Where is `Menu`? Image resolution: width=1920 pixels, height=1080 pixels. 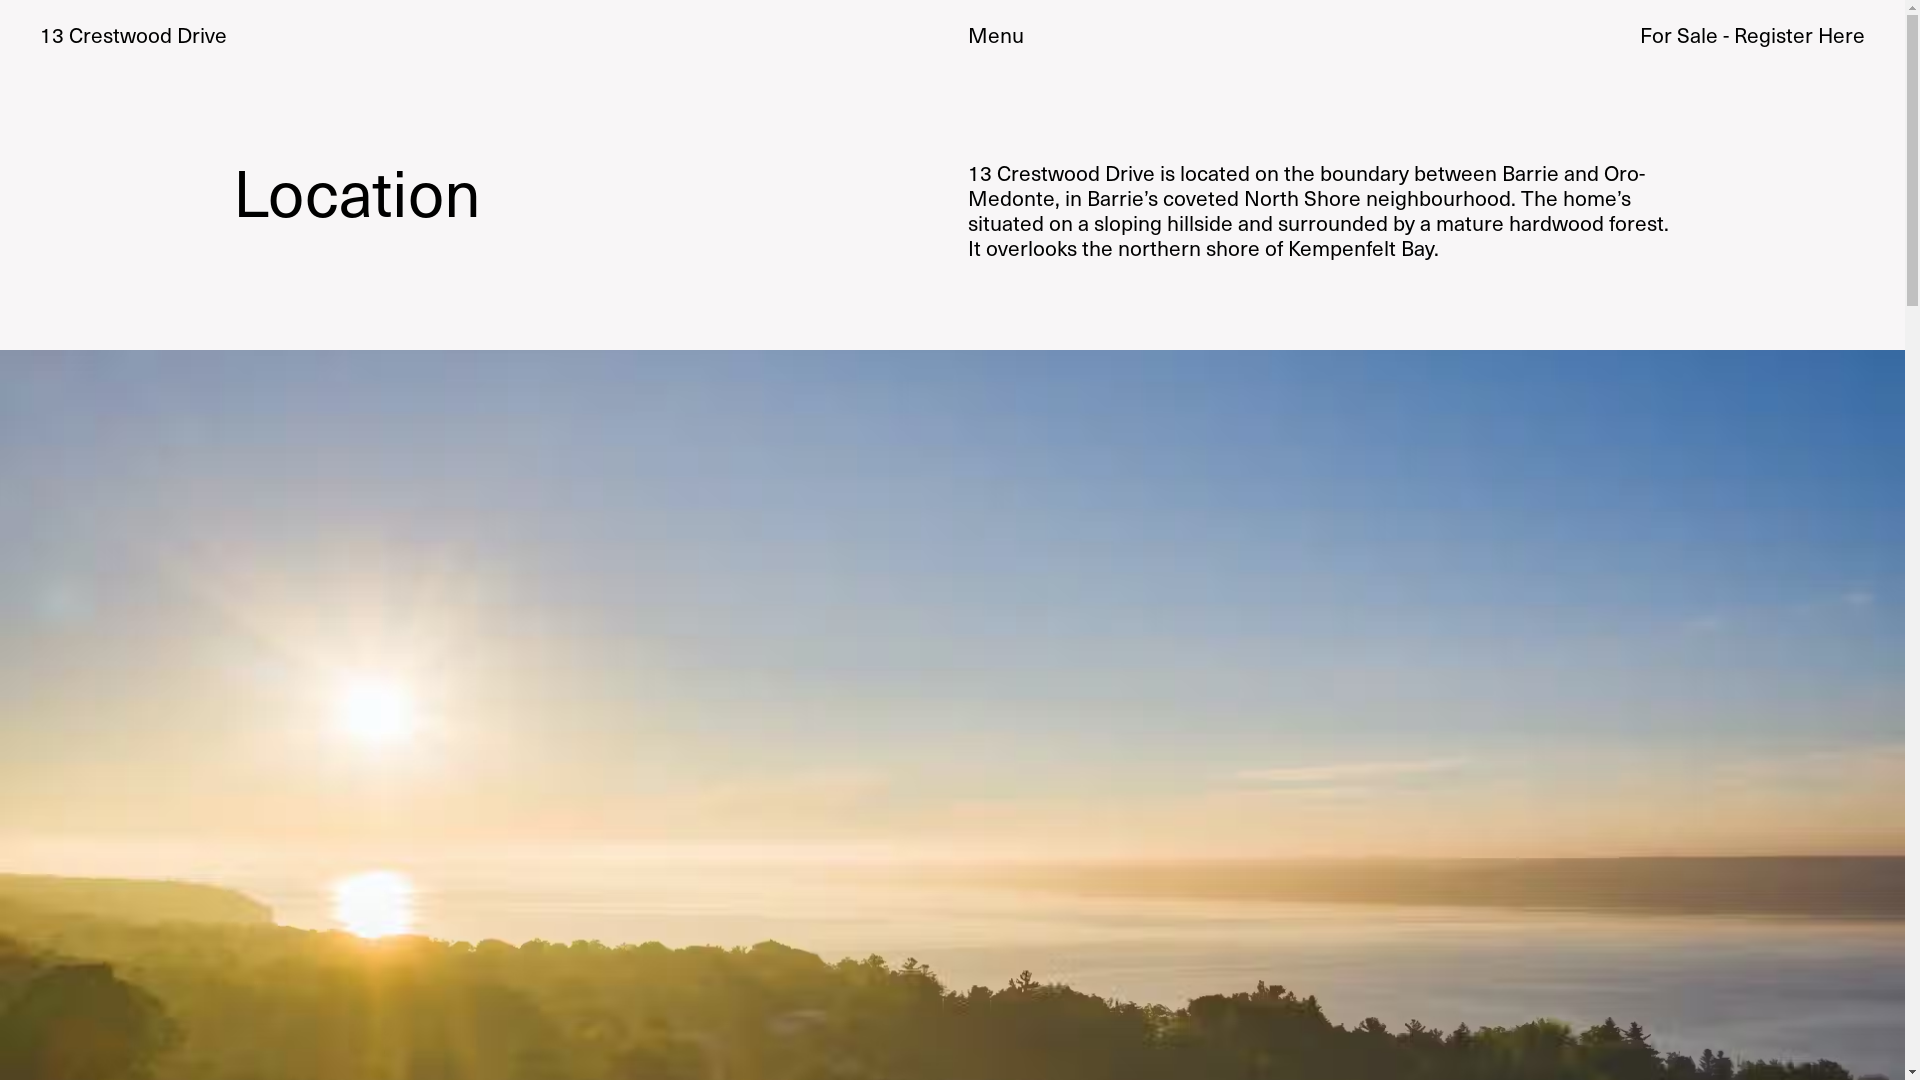 Menu is located at coordinates (996, 35).